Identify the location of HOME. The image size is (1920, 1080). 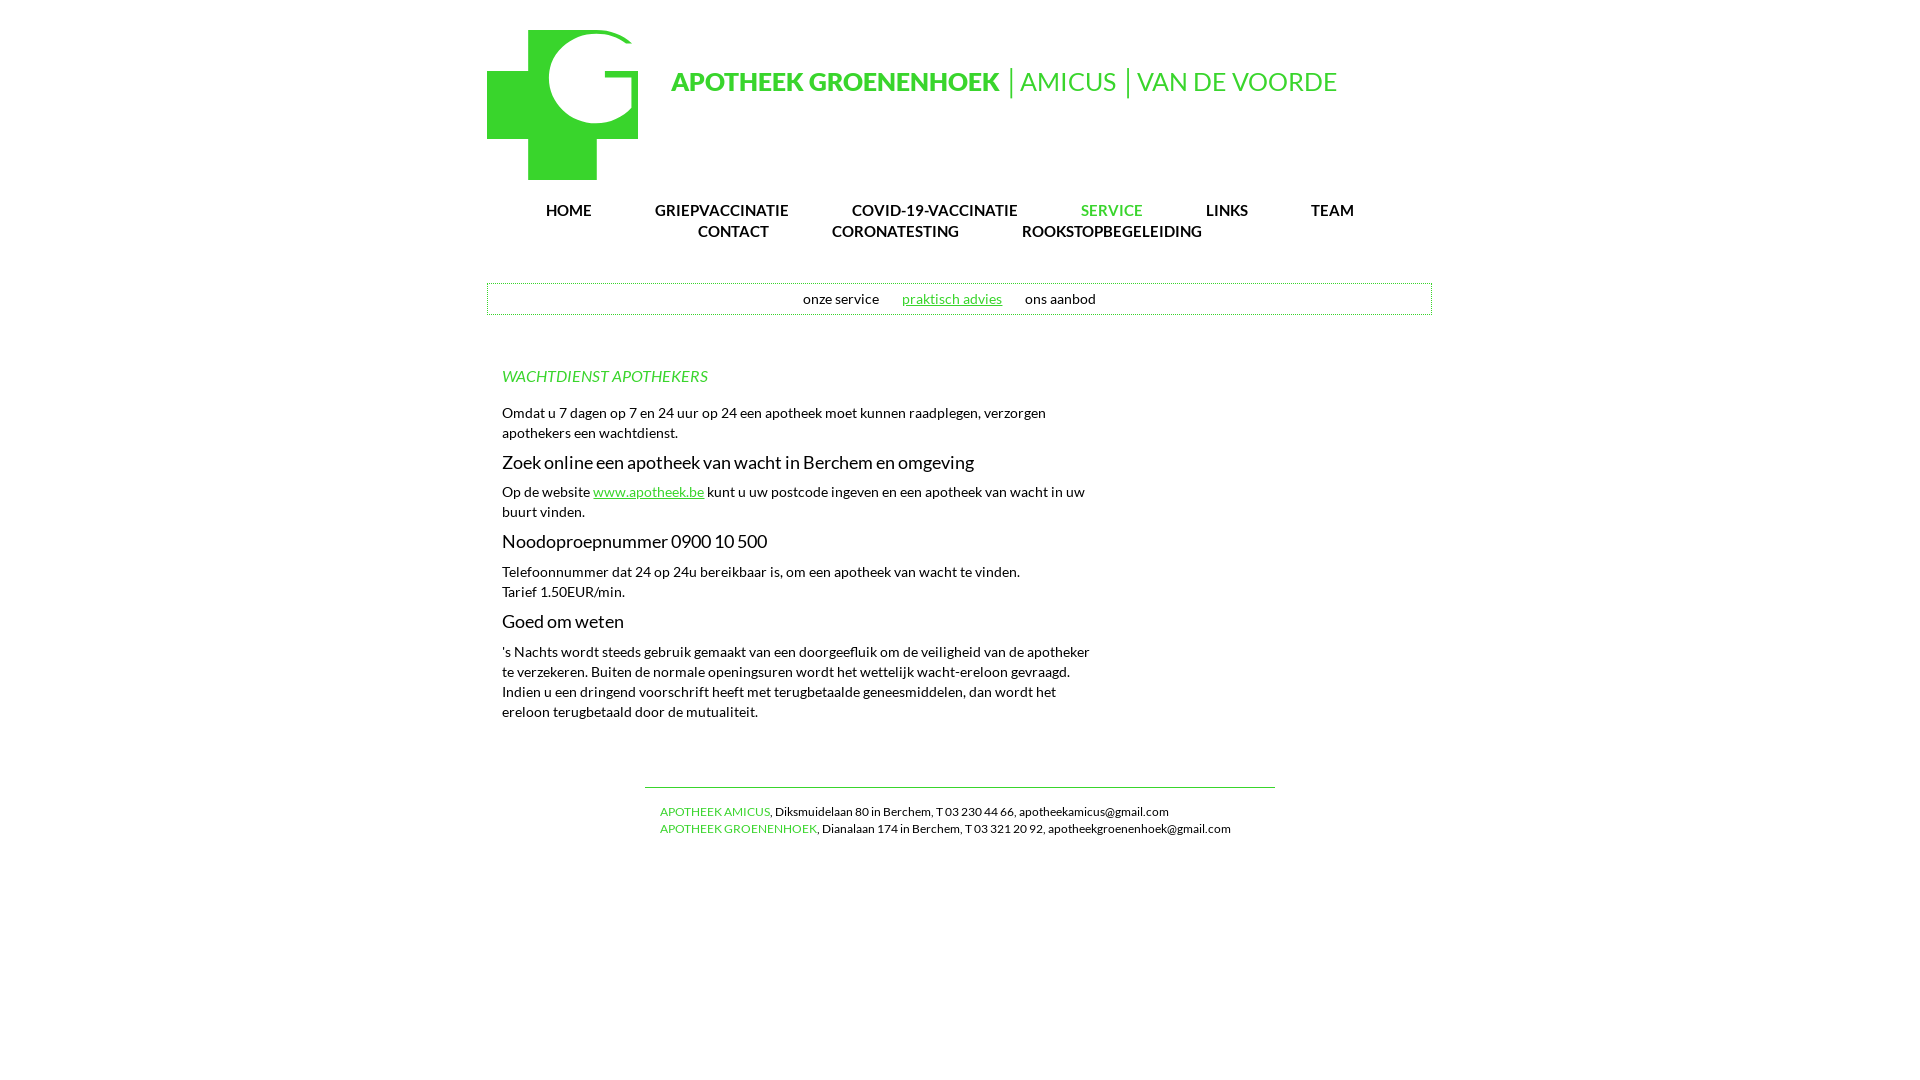
(569, 210).